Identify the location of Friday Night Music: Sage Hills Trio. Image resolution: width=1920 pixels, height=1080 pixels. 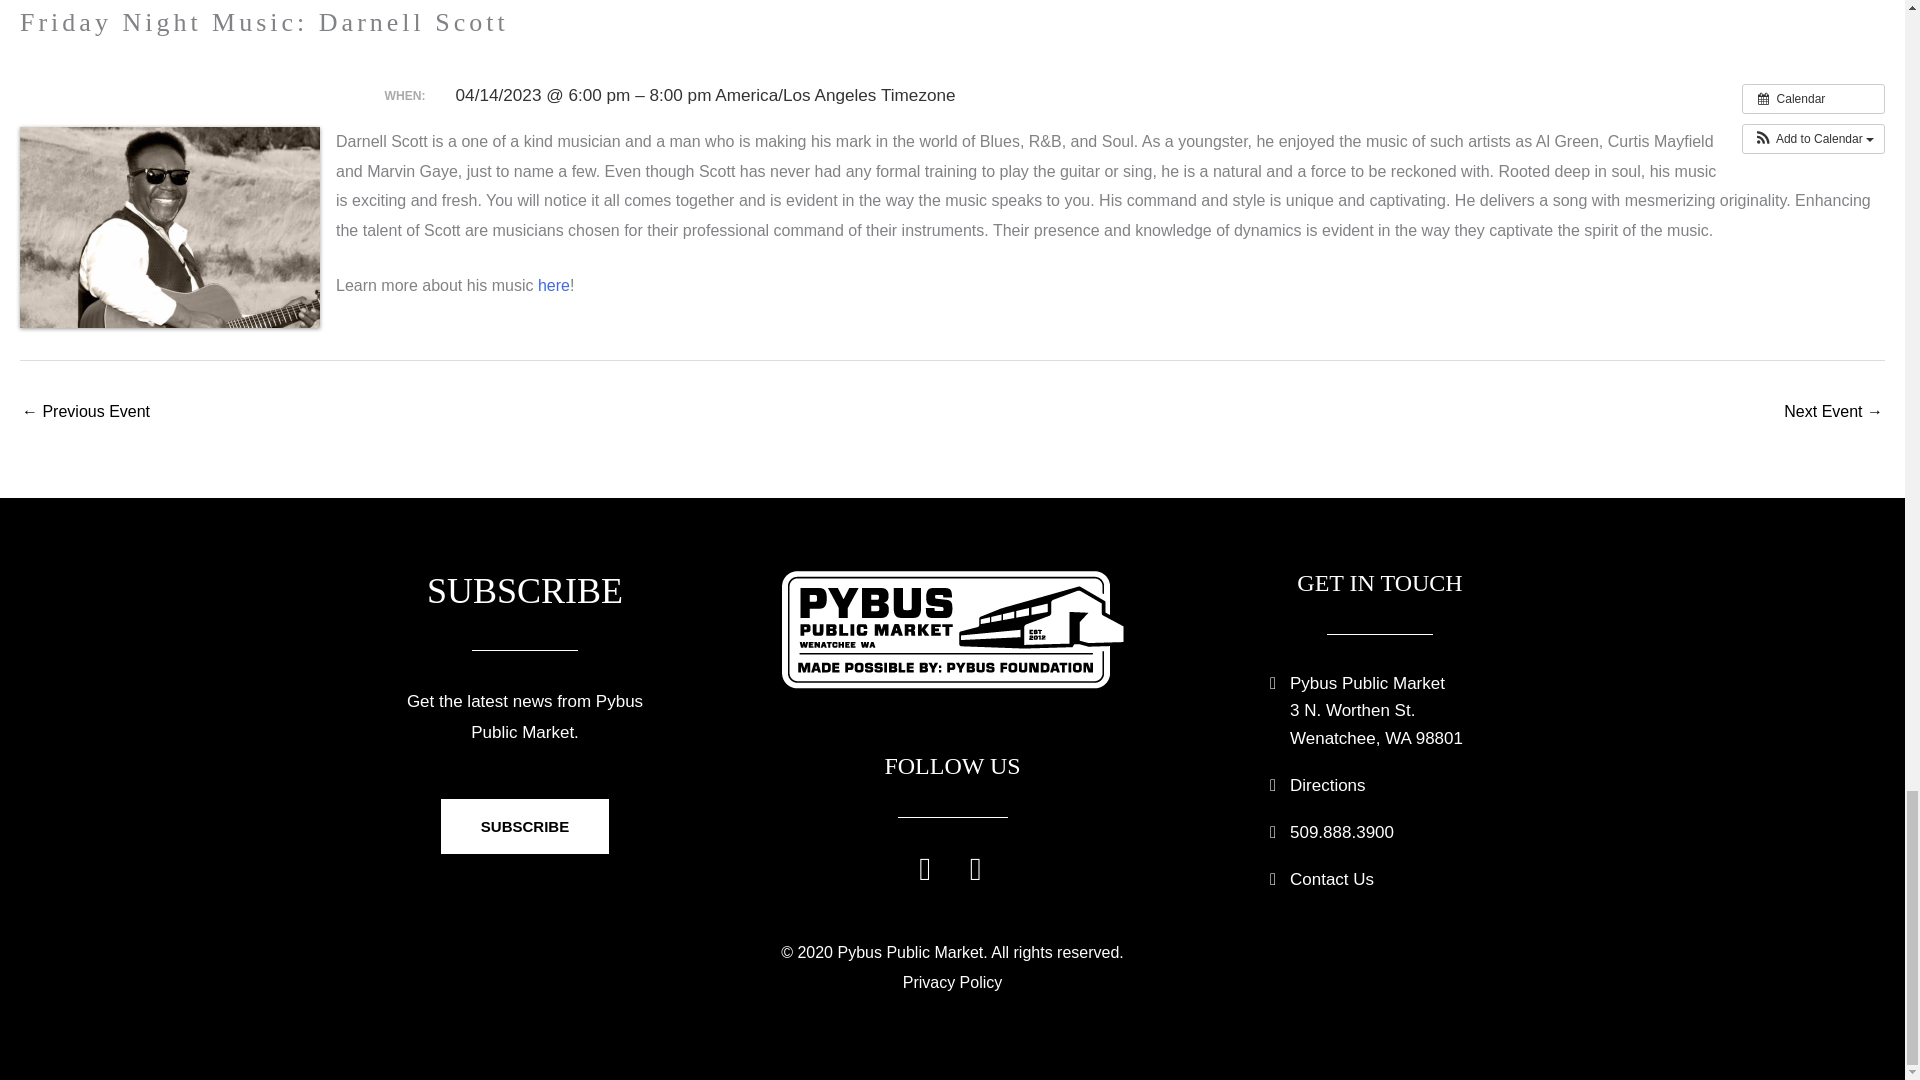
(1833, 414).